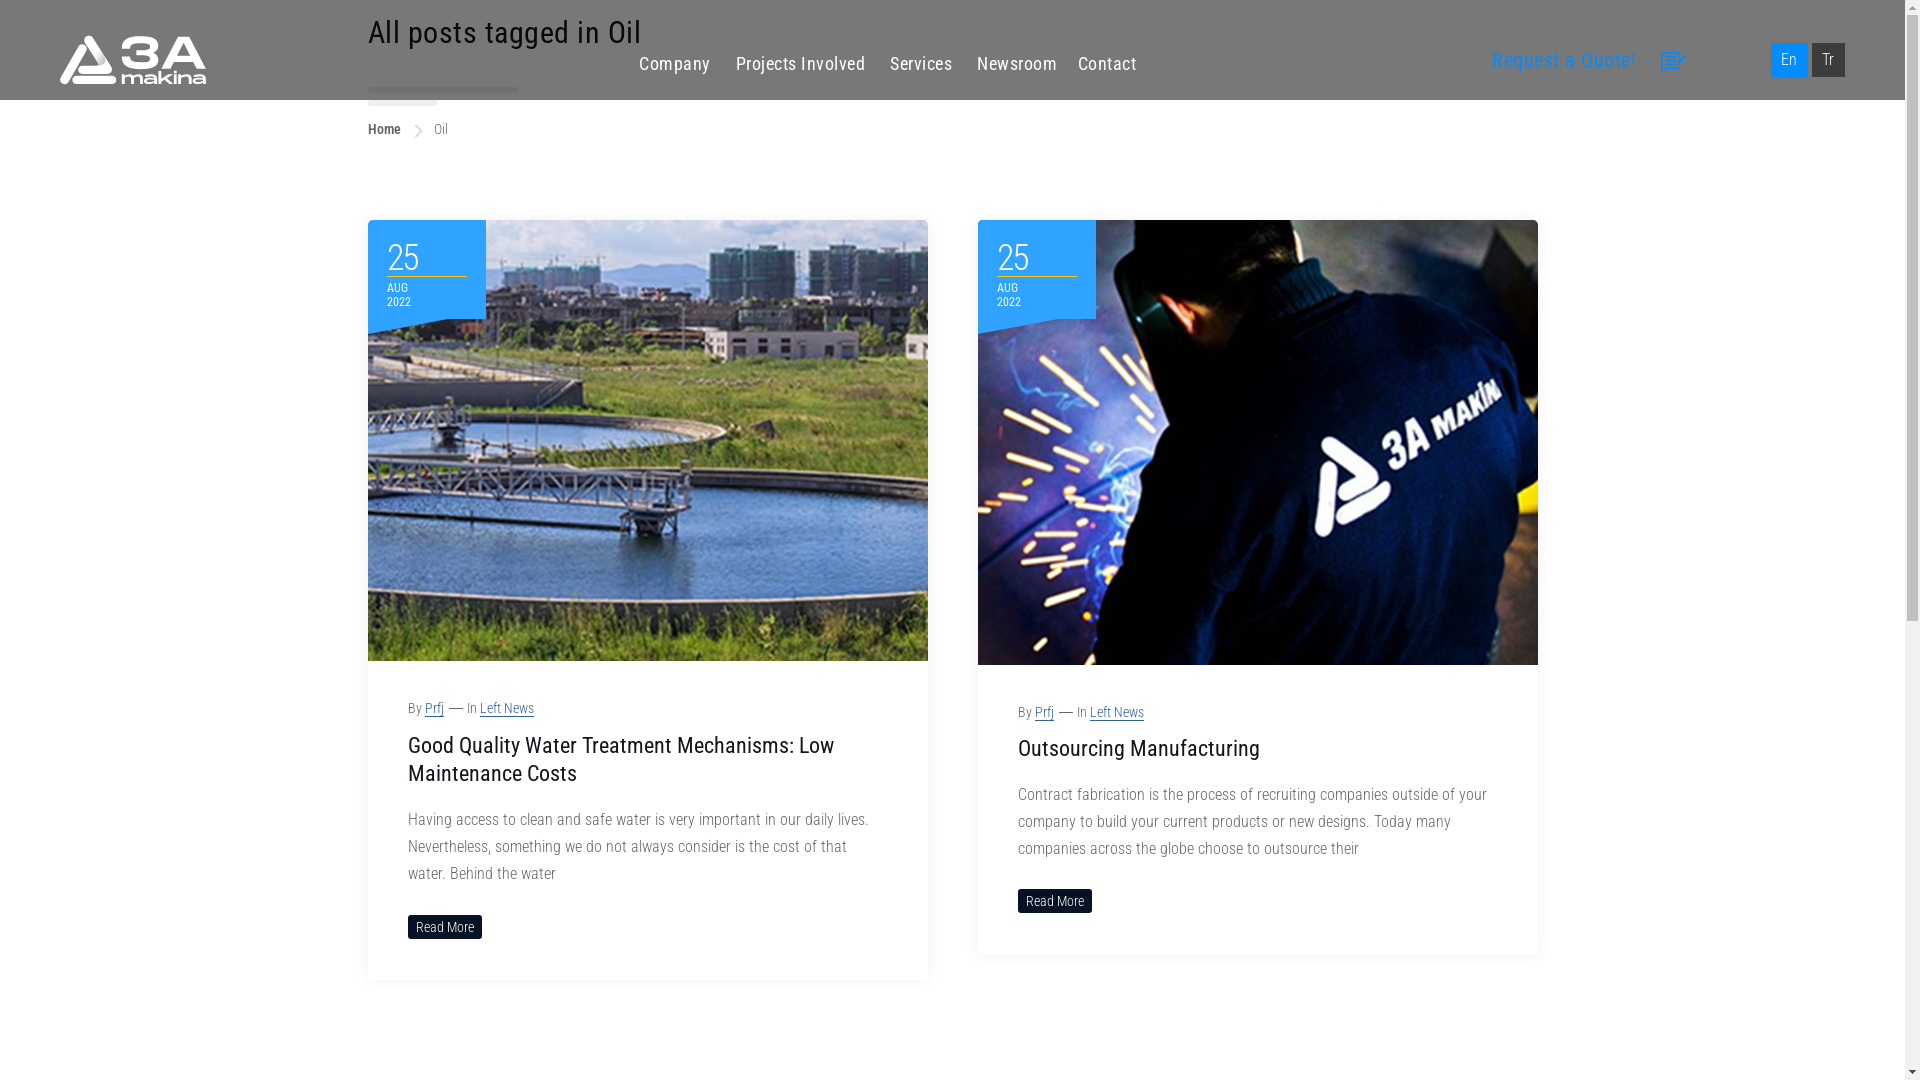  I want to click on Request a Quote!, so click(1564, 60).